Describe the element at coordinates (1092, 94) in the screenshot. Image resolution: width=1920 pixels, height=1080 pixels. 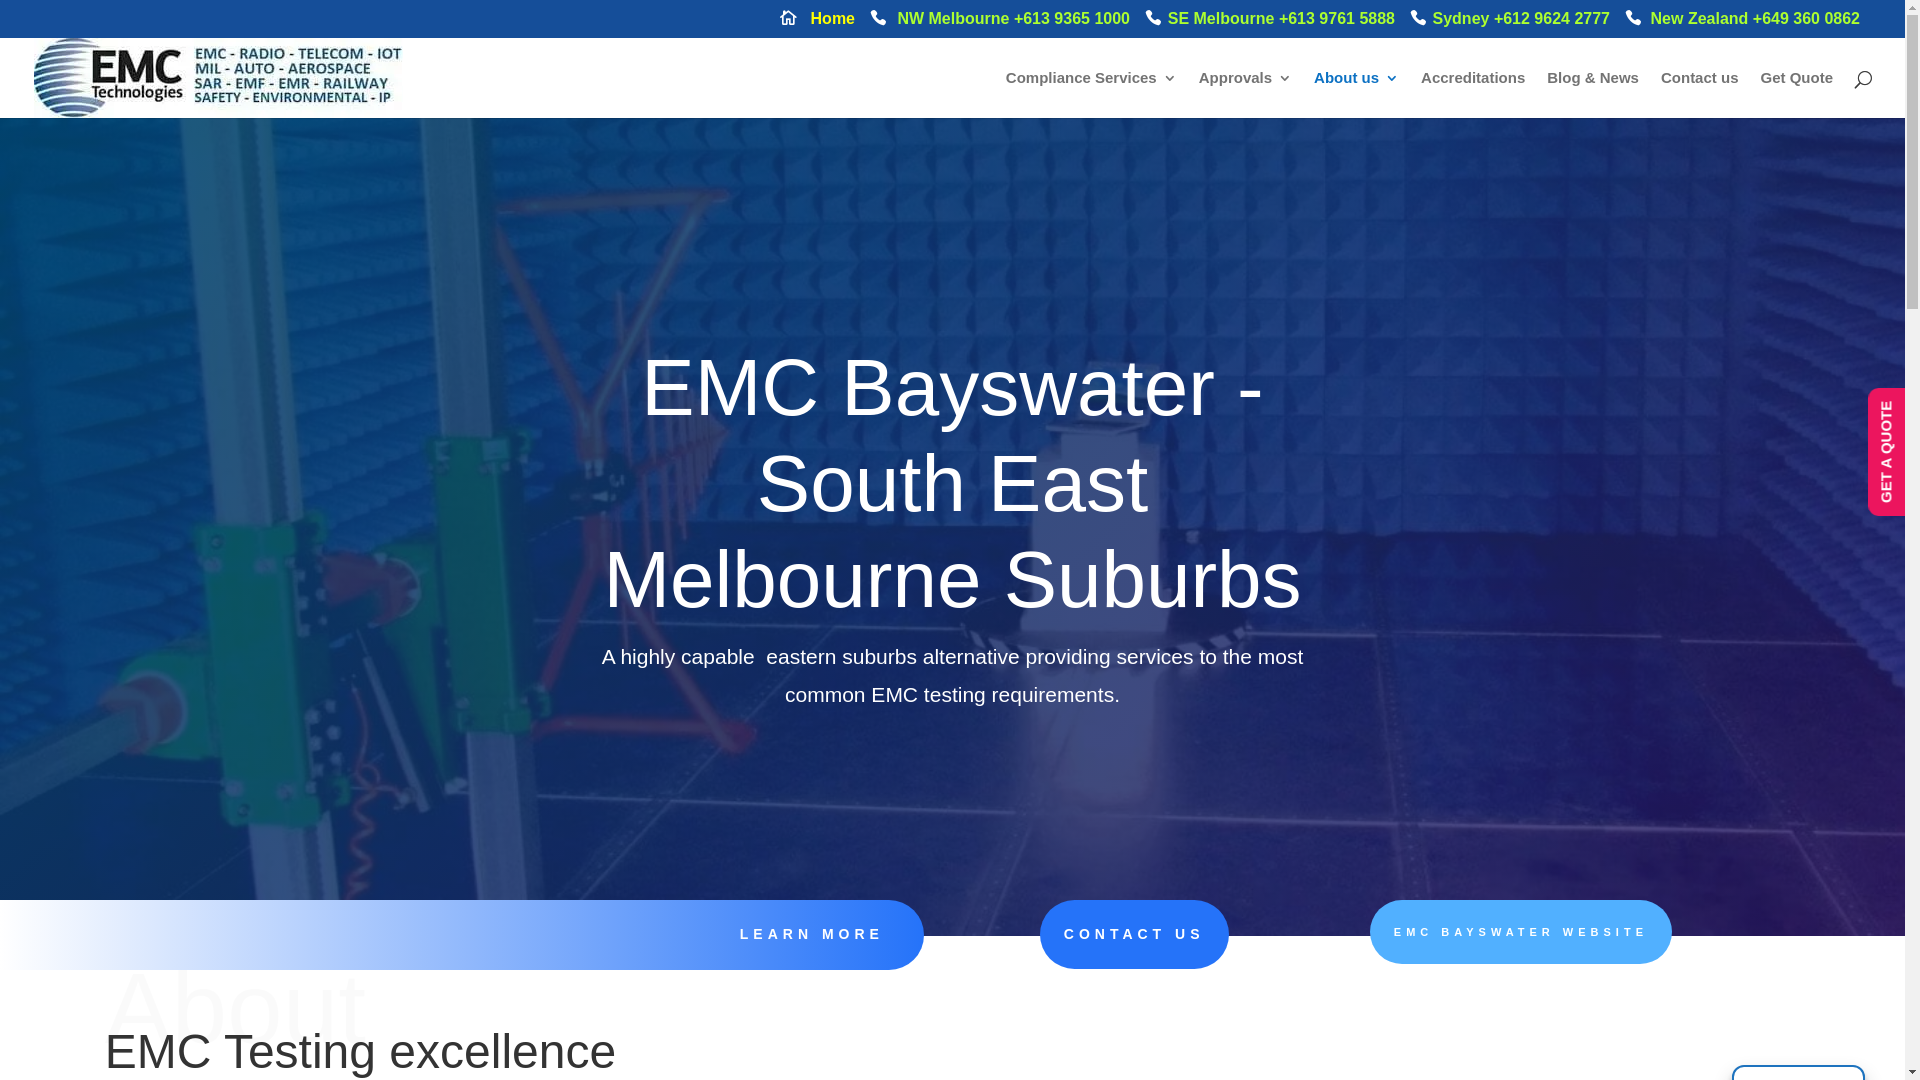
I see `Compliance Services` at that location.